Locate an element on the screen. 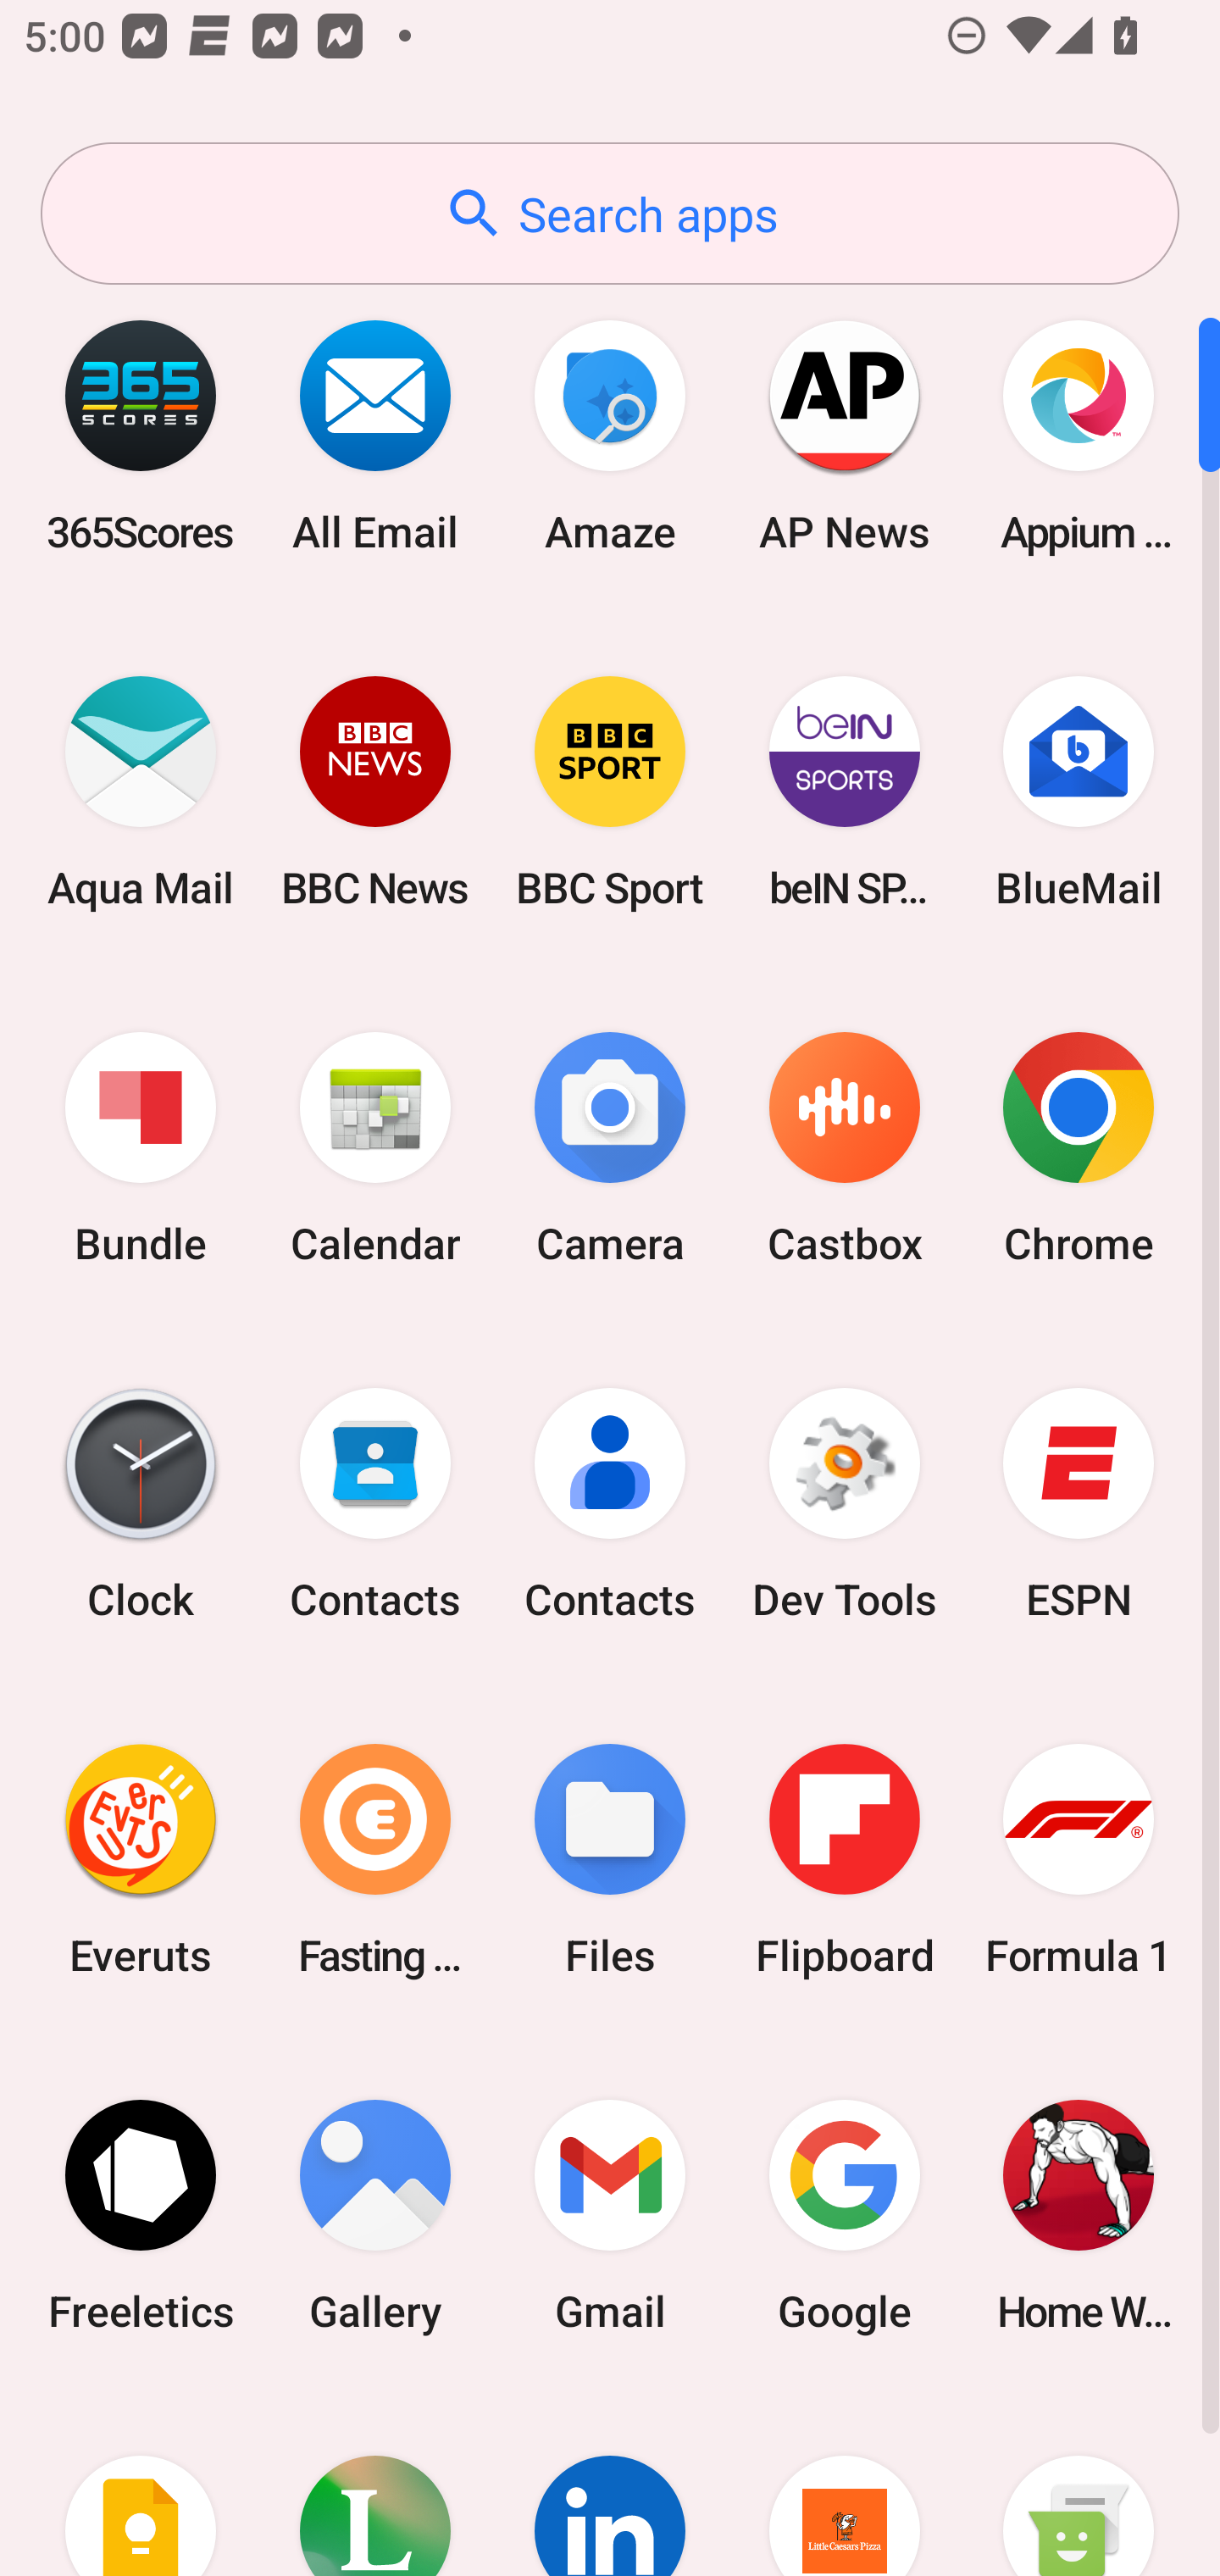 The width and height of the screenshot is (1220, 2576). Fasting Coach is located at coordinates (375, 1859).